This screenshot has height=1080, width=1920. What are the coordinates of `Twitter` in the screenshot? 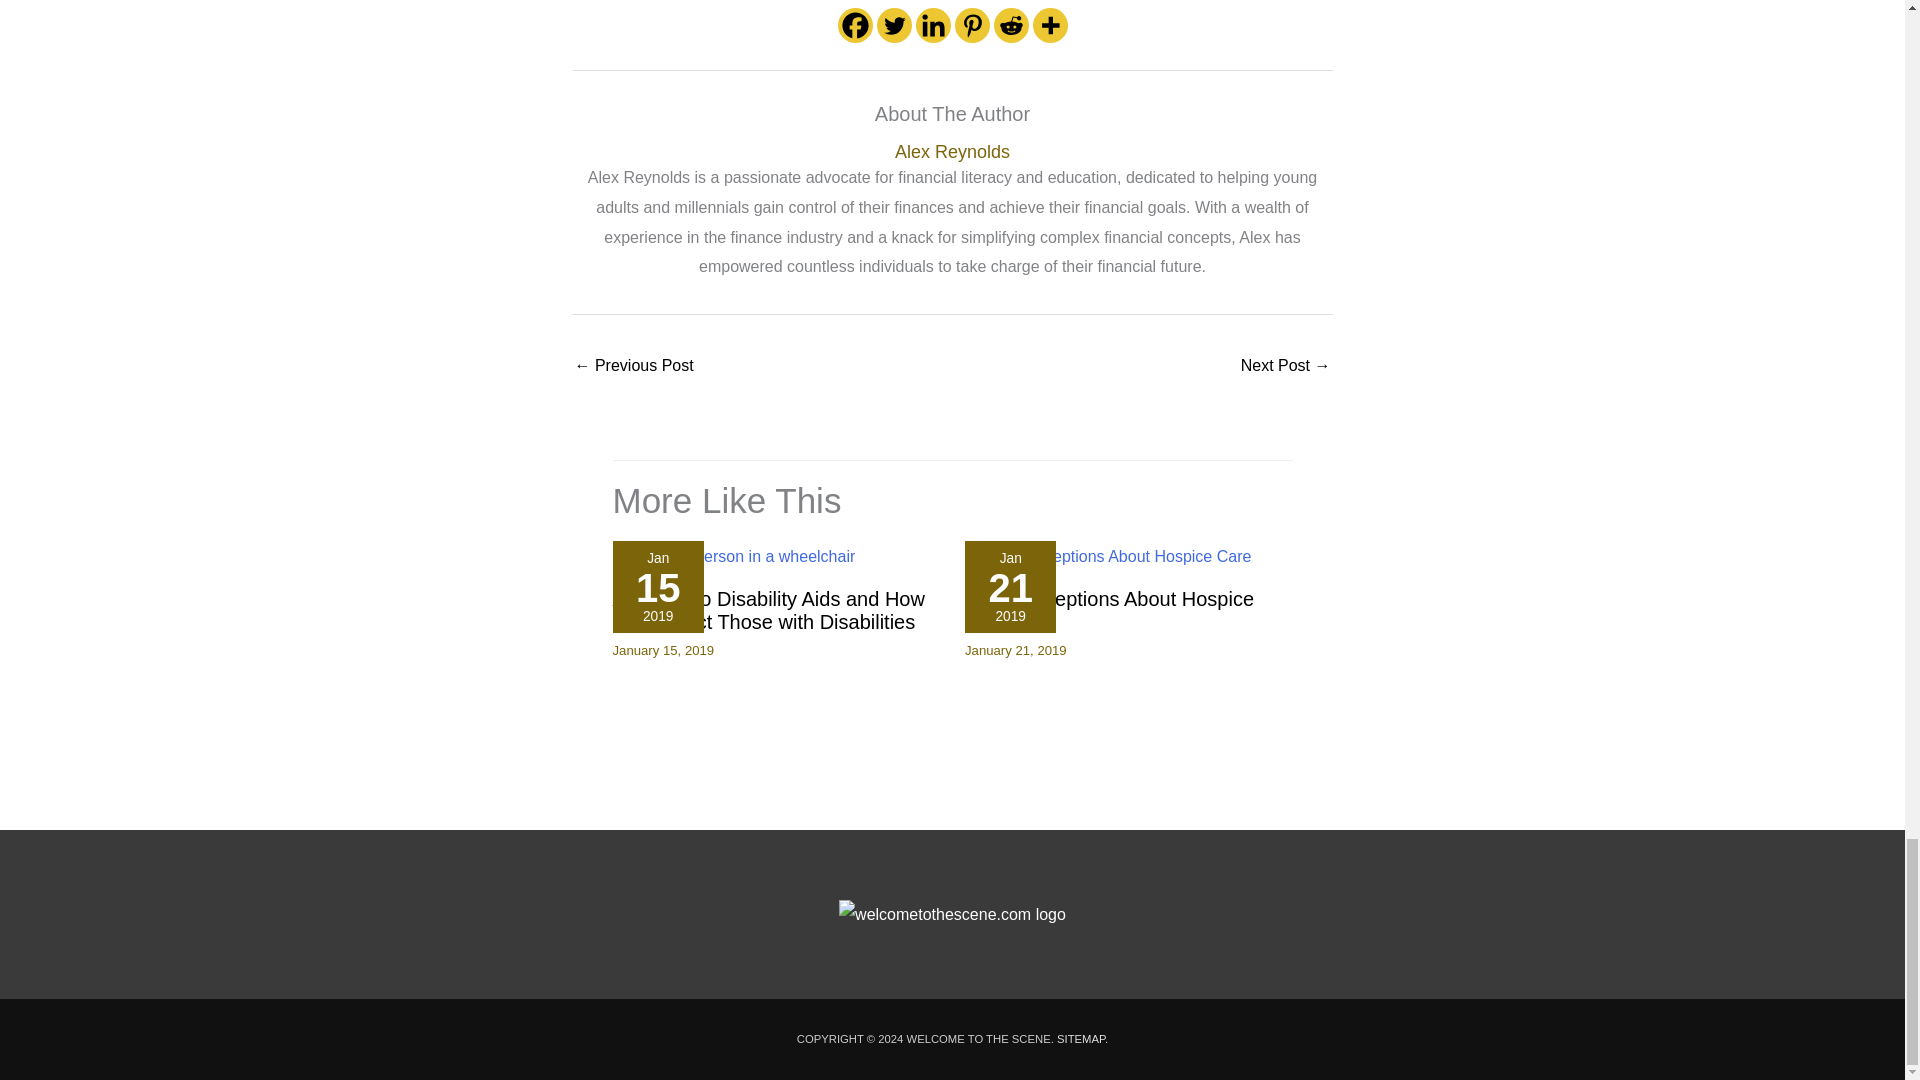 It's located at (892, 25).